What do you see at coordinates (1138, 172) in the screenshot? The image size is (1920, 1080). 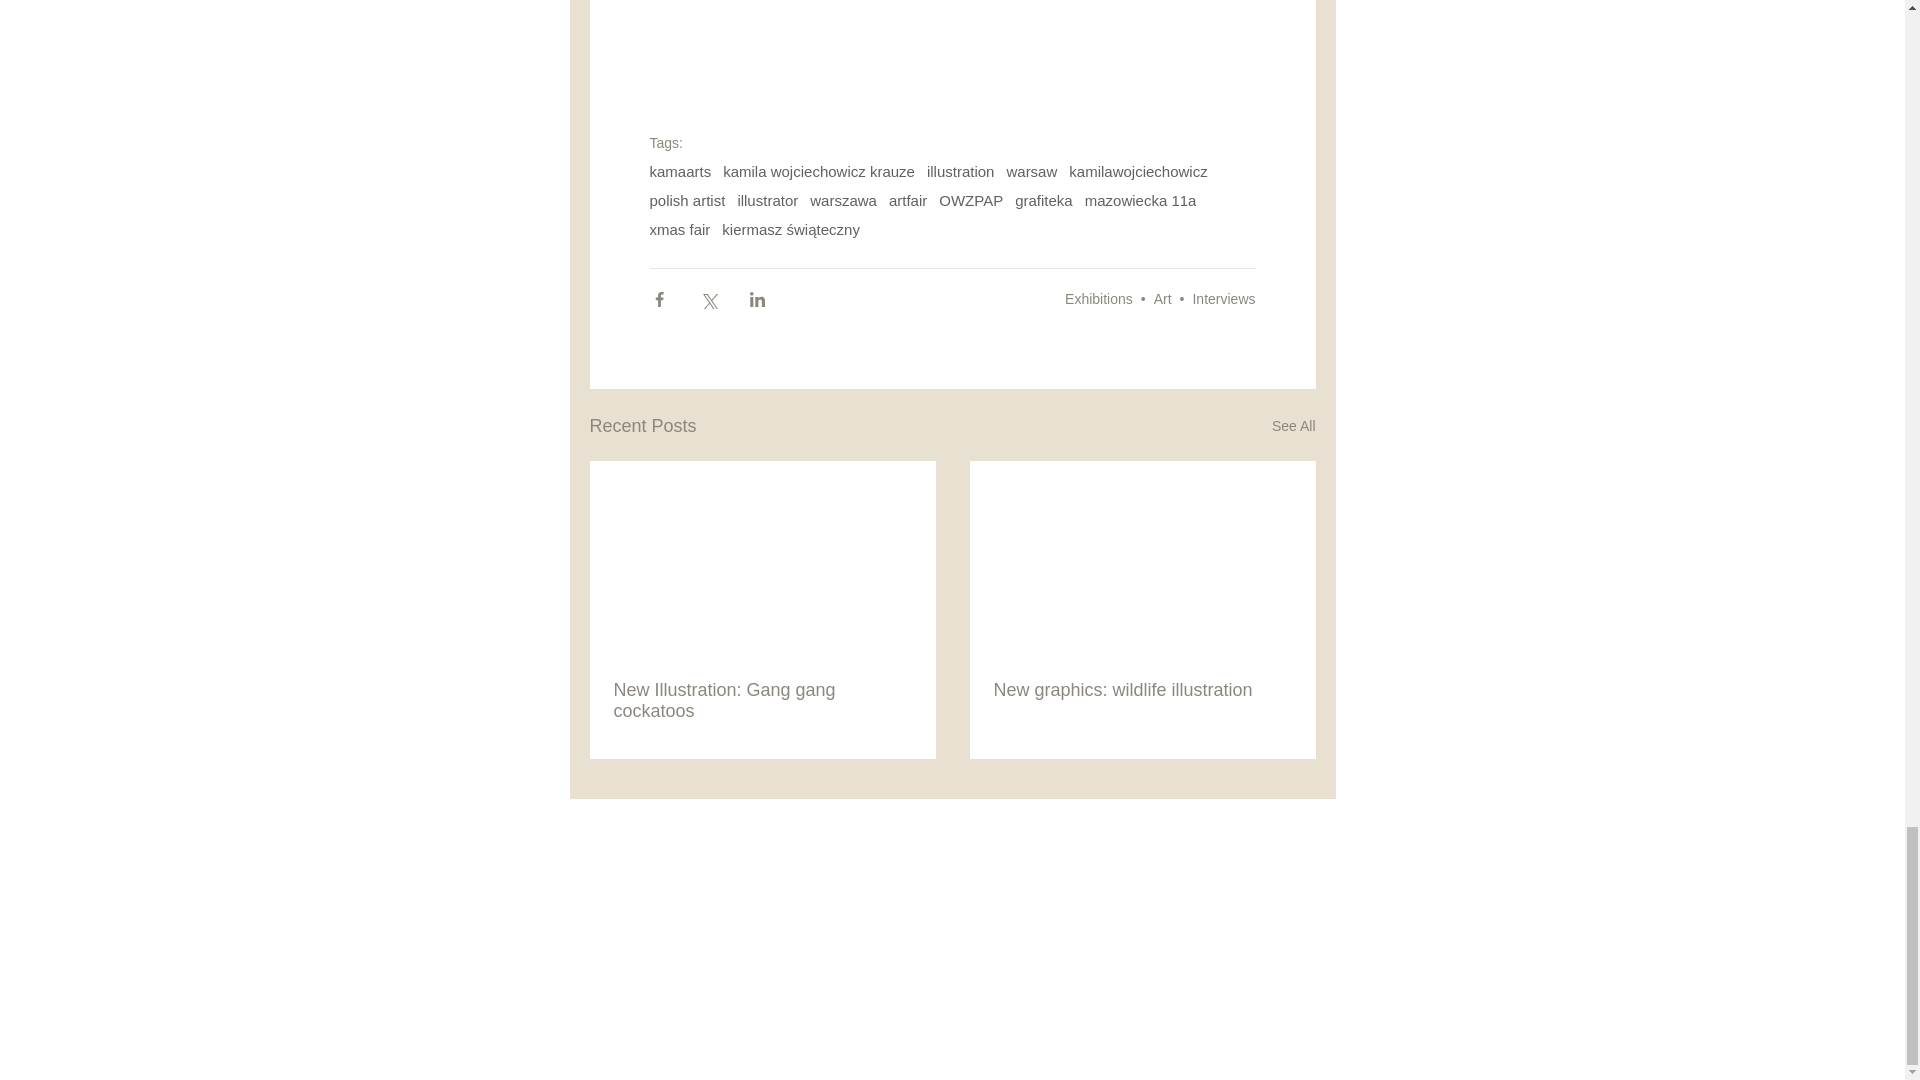 I see `kamilawojciechowicz` at bounding box center [1138, 172].